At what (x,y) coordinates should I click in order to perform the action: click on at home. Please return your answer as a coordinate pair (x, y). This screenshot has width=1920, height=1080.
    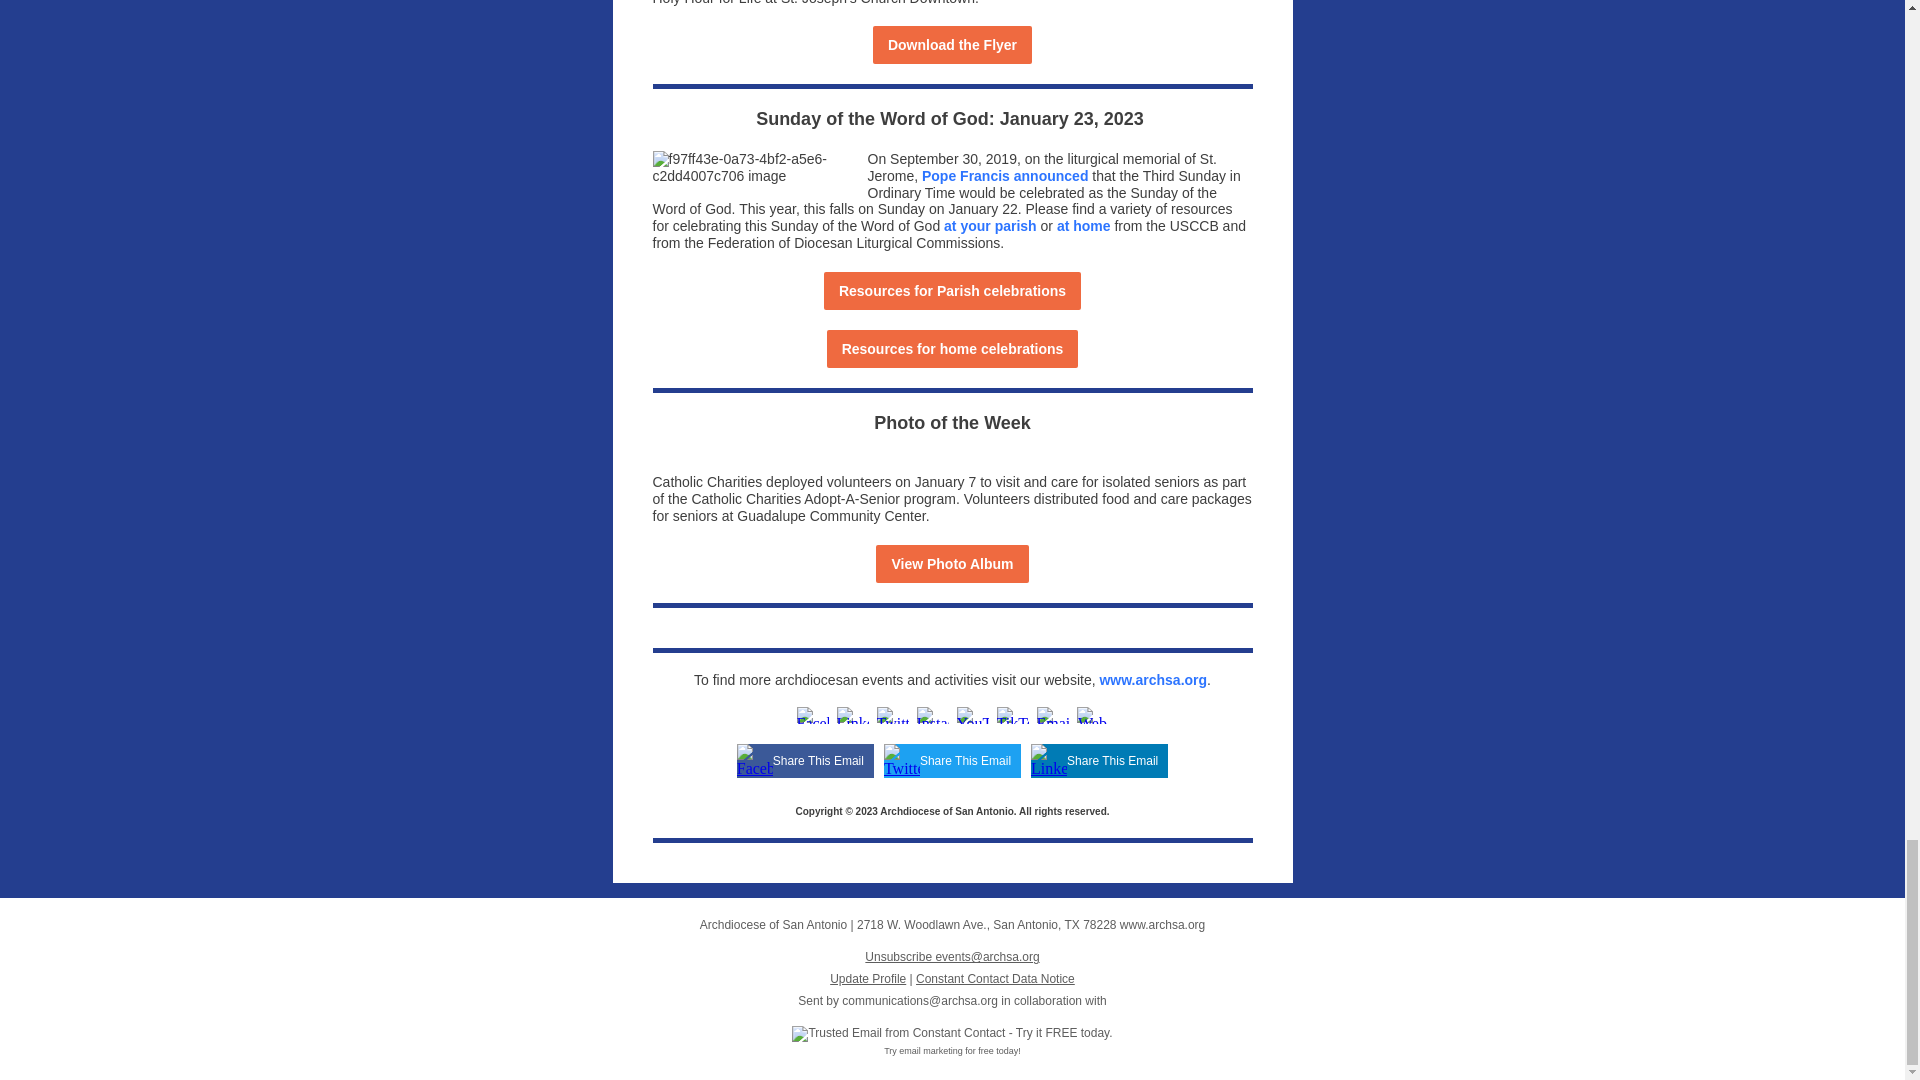
    Looking at the image, I should click on (1084, 226).